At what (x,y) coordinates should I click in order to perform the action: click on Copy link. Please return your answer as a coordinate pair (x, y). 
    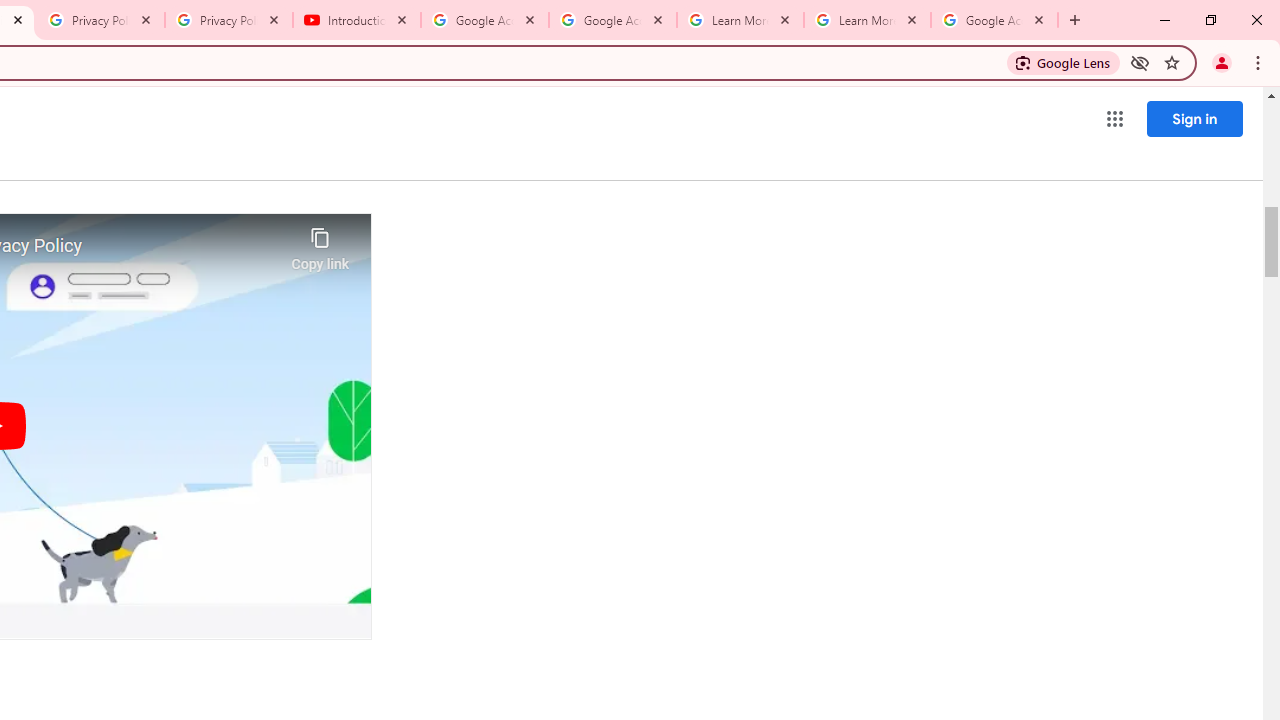
    Looking at the image, I should click on (320, 244).